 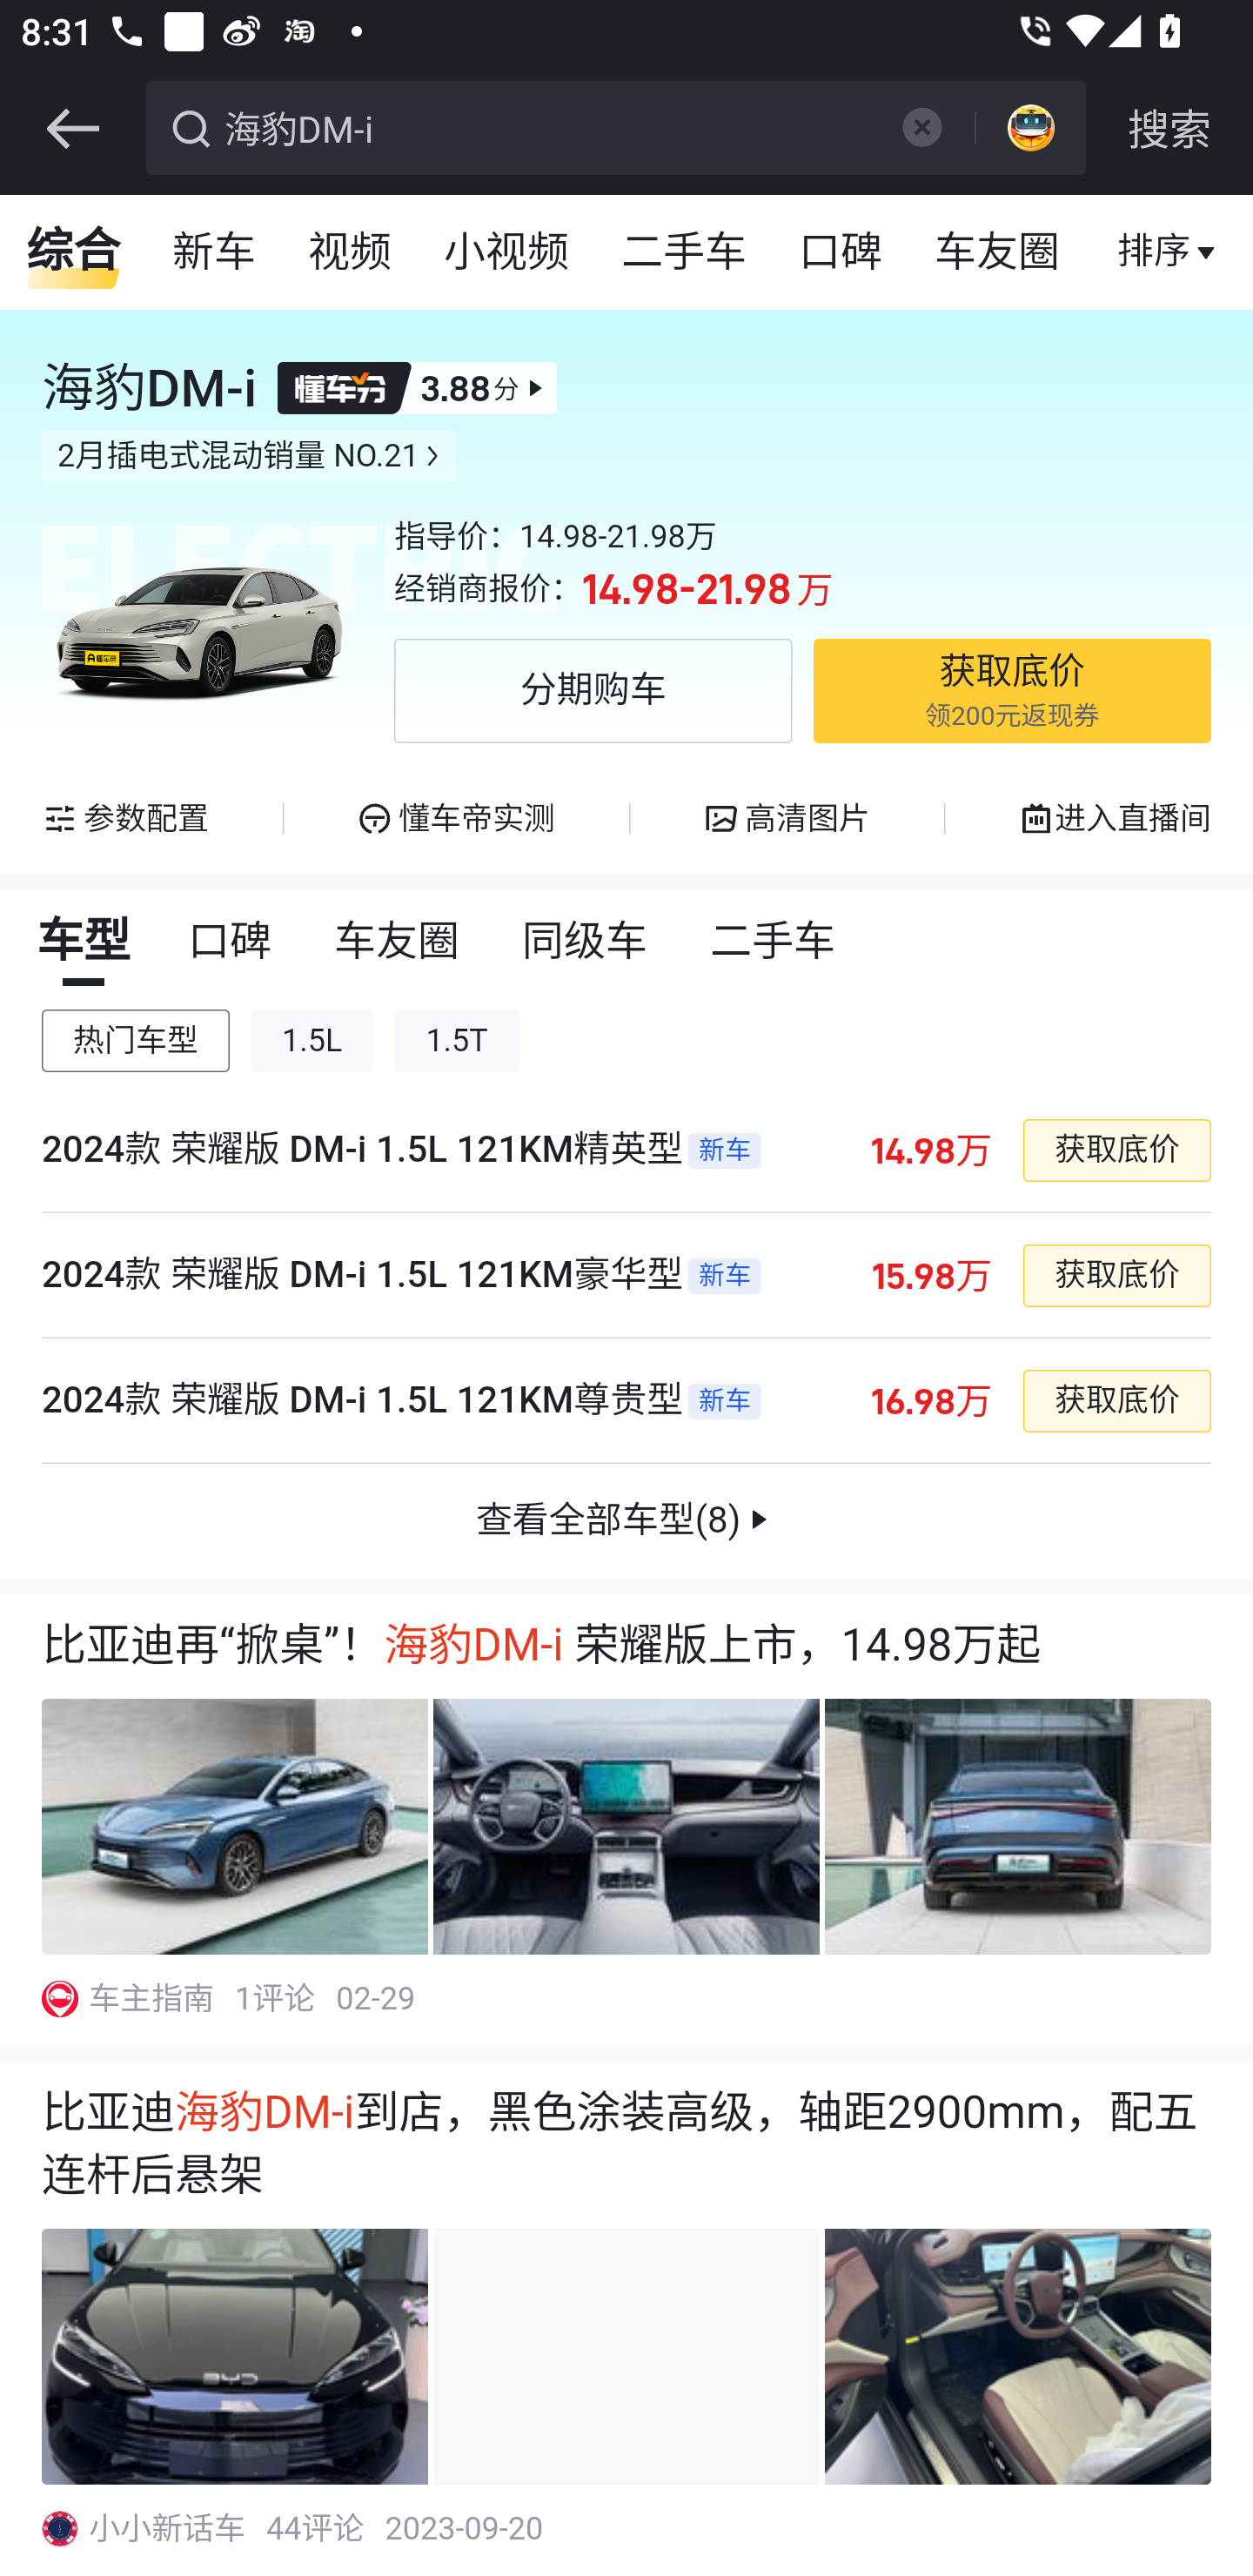 I want to click on 综合, so click(x=73, y=252).